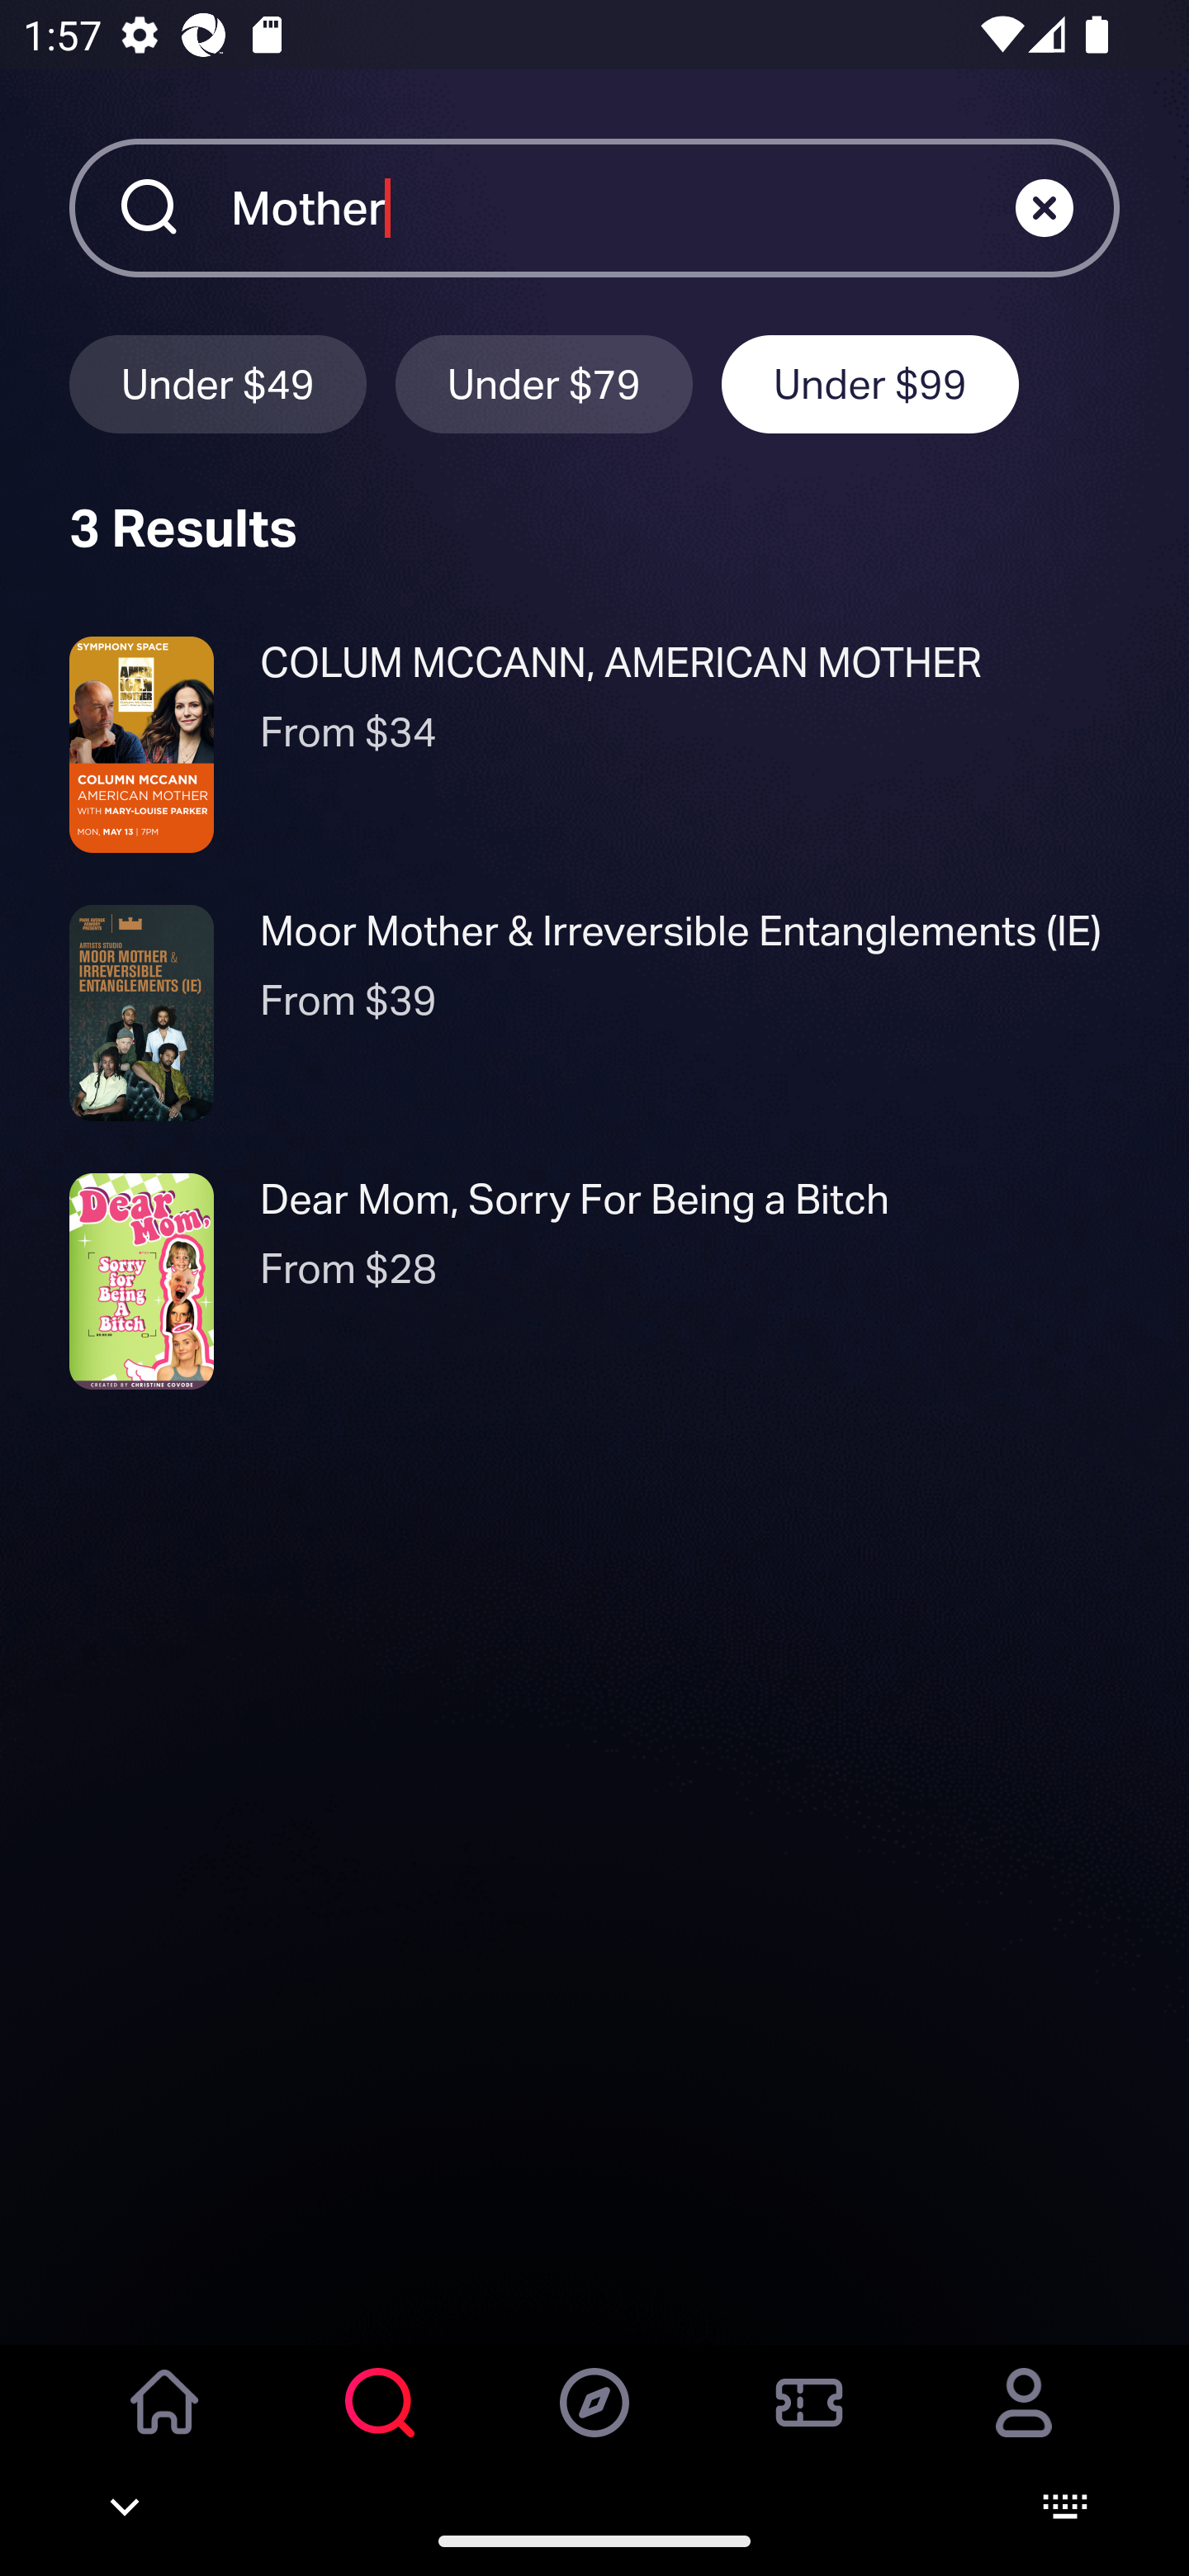 This screenshot has width=1189, height=2576. Describe the element at coordinates (217, 383) in the screenshot. I see `Under $49` at that location.